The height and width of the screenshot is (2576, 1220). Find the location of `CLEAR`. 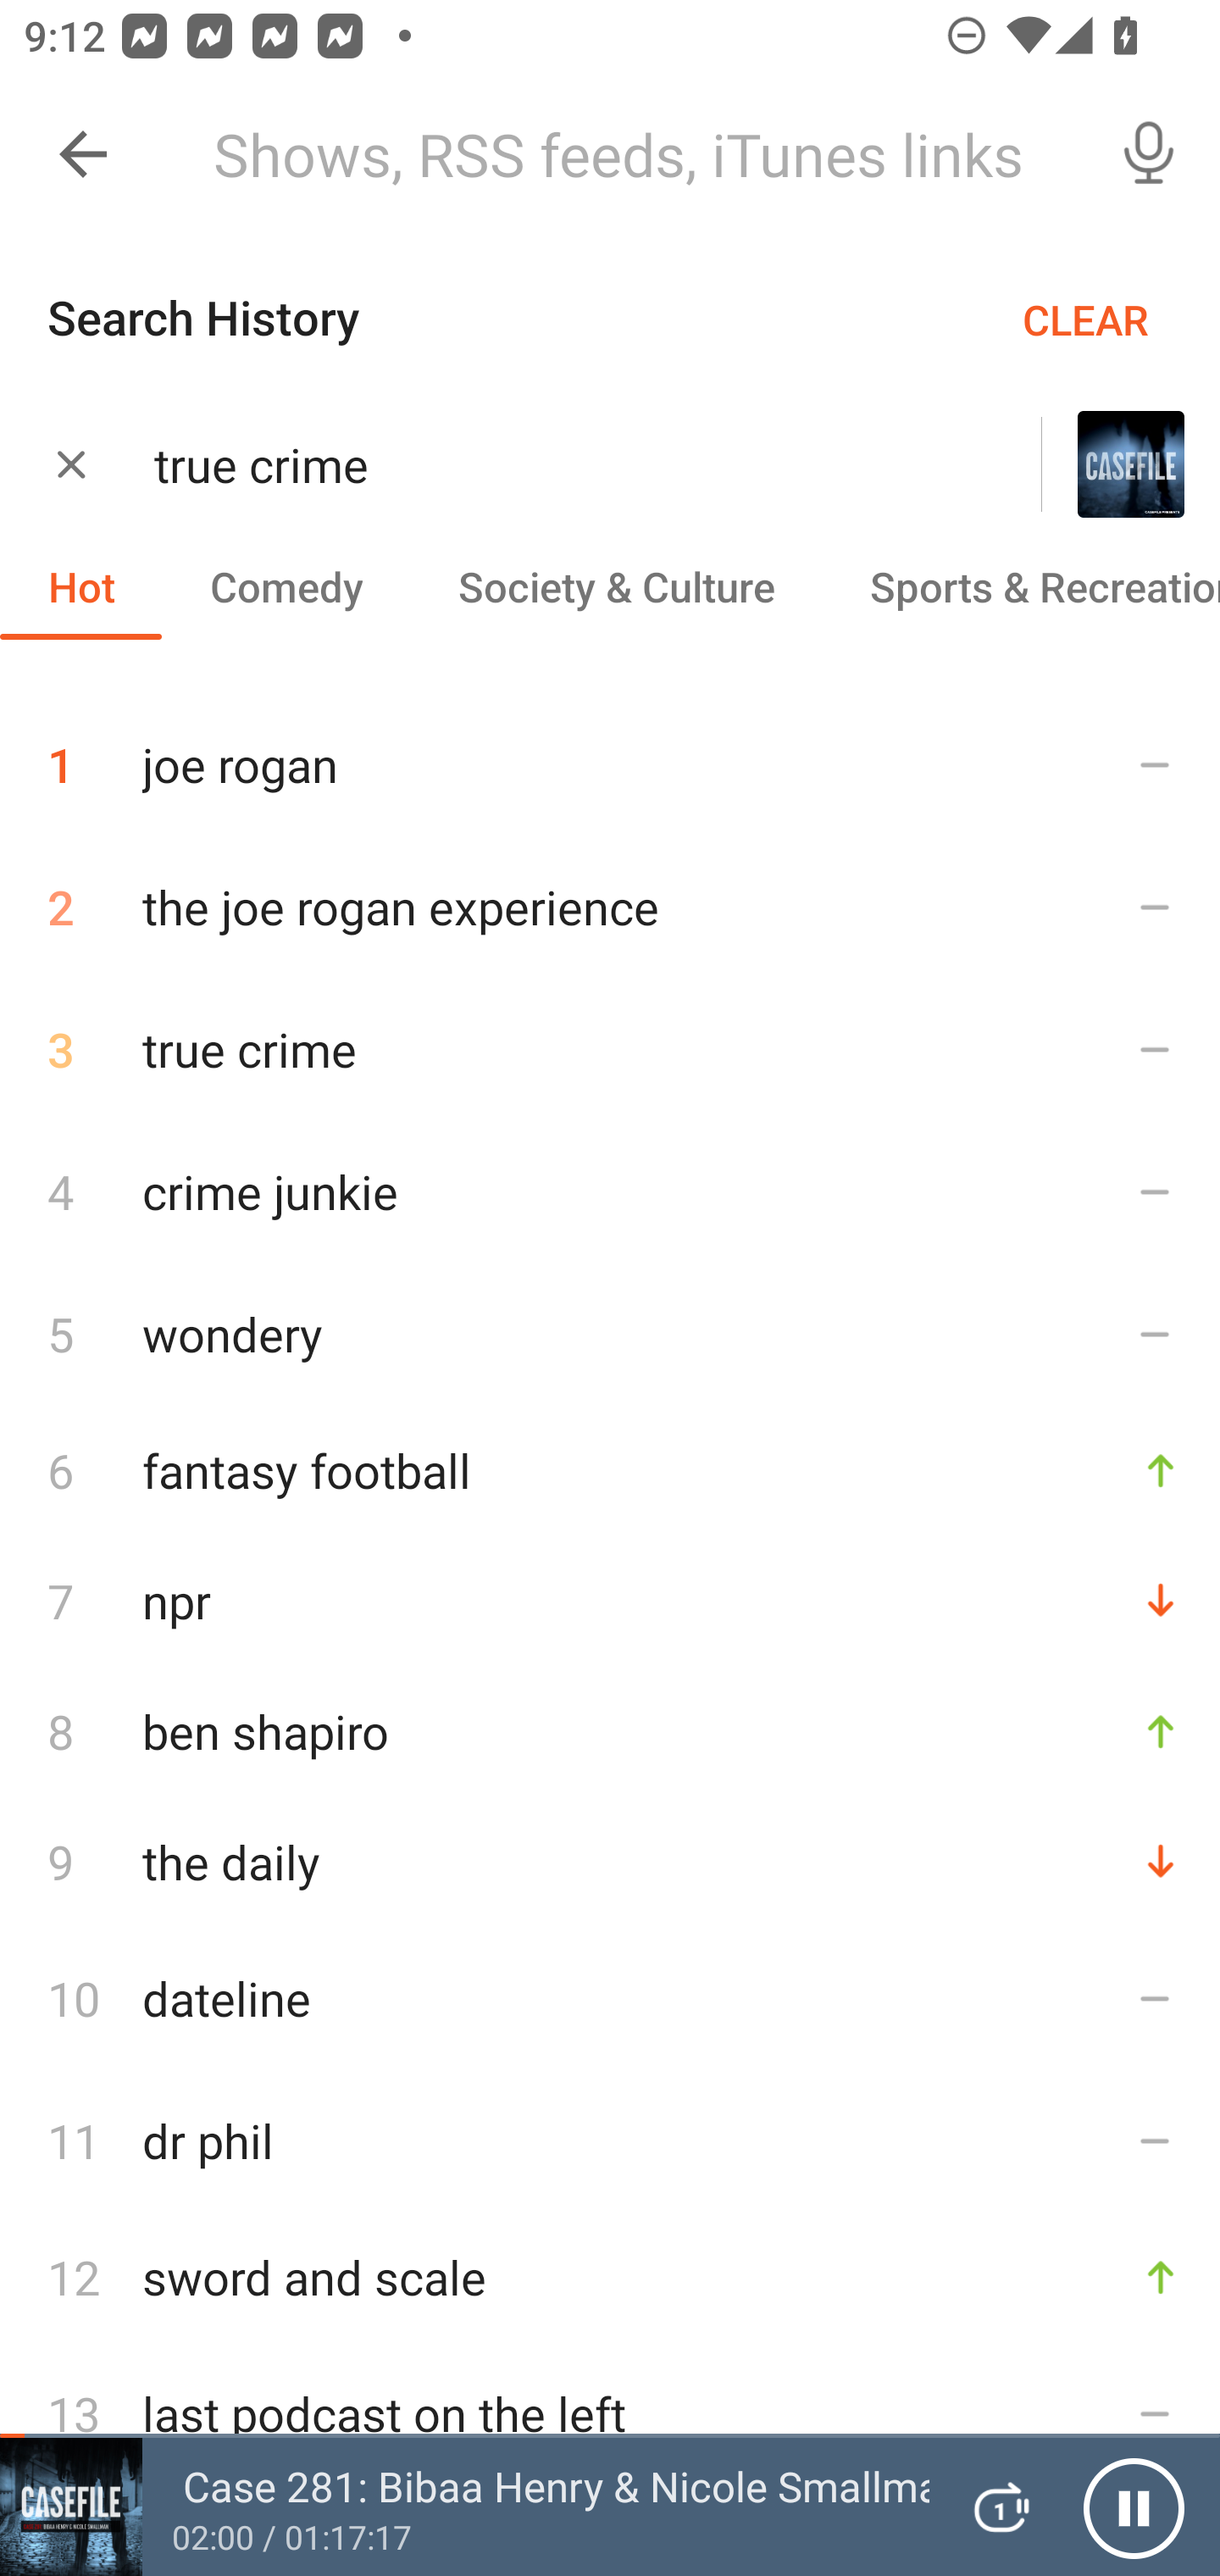

CLEAR is located at coordinates (1085, 319).